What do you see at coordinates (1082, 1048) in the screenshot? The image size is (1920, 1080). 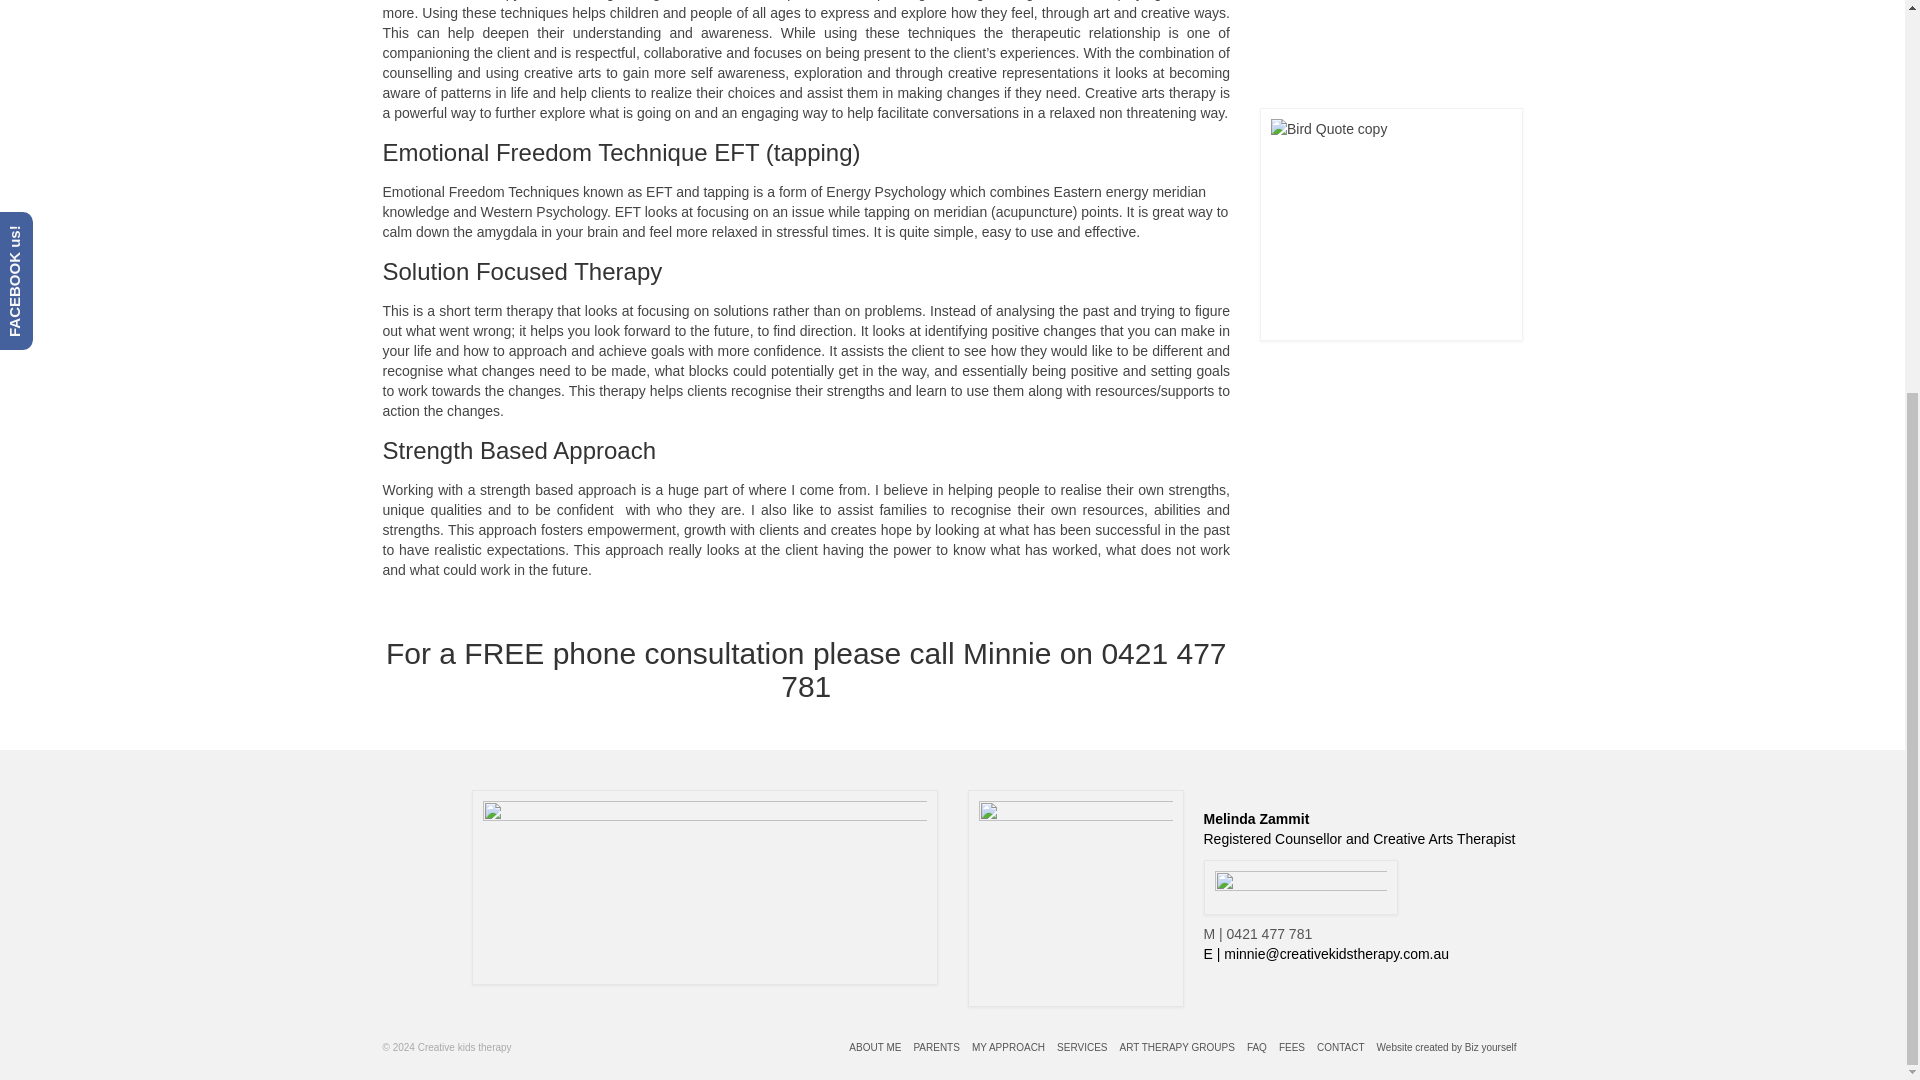 I see `SERVICES` at bounding box center [1082, 1048].